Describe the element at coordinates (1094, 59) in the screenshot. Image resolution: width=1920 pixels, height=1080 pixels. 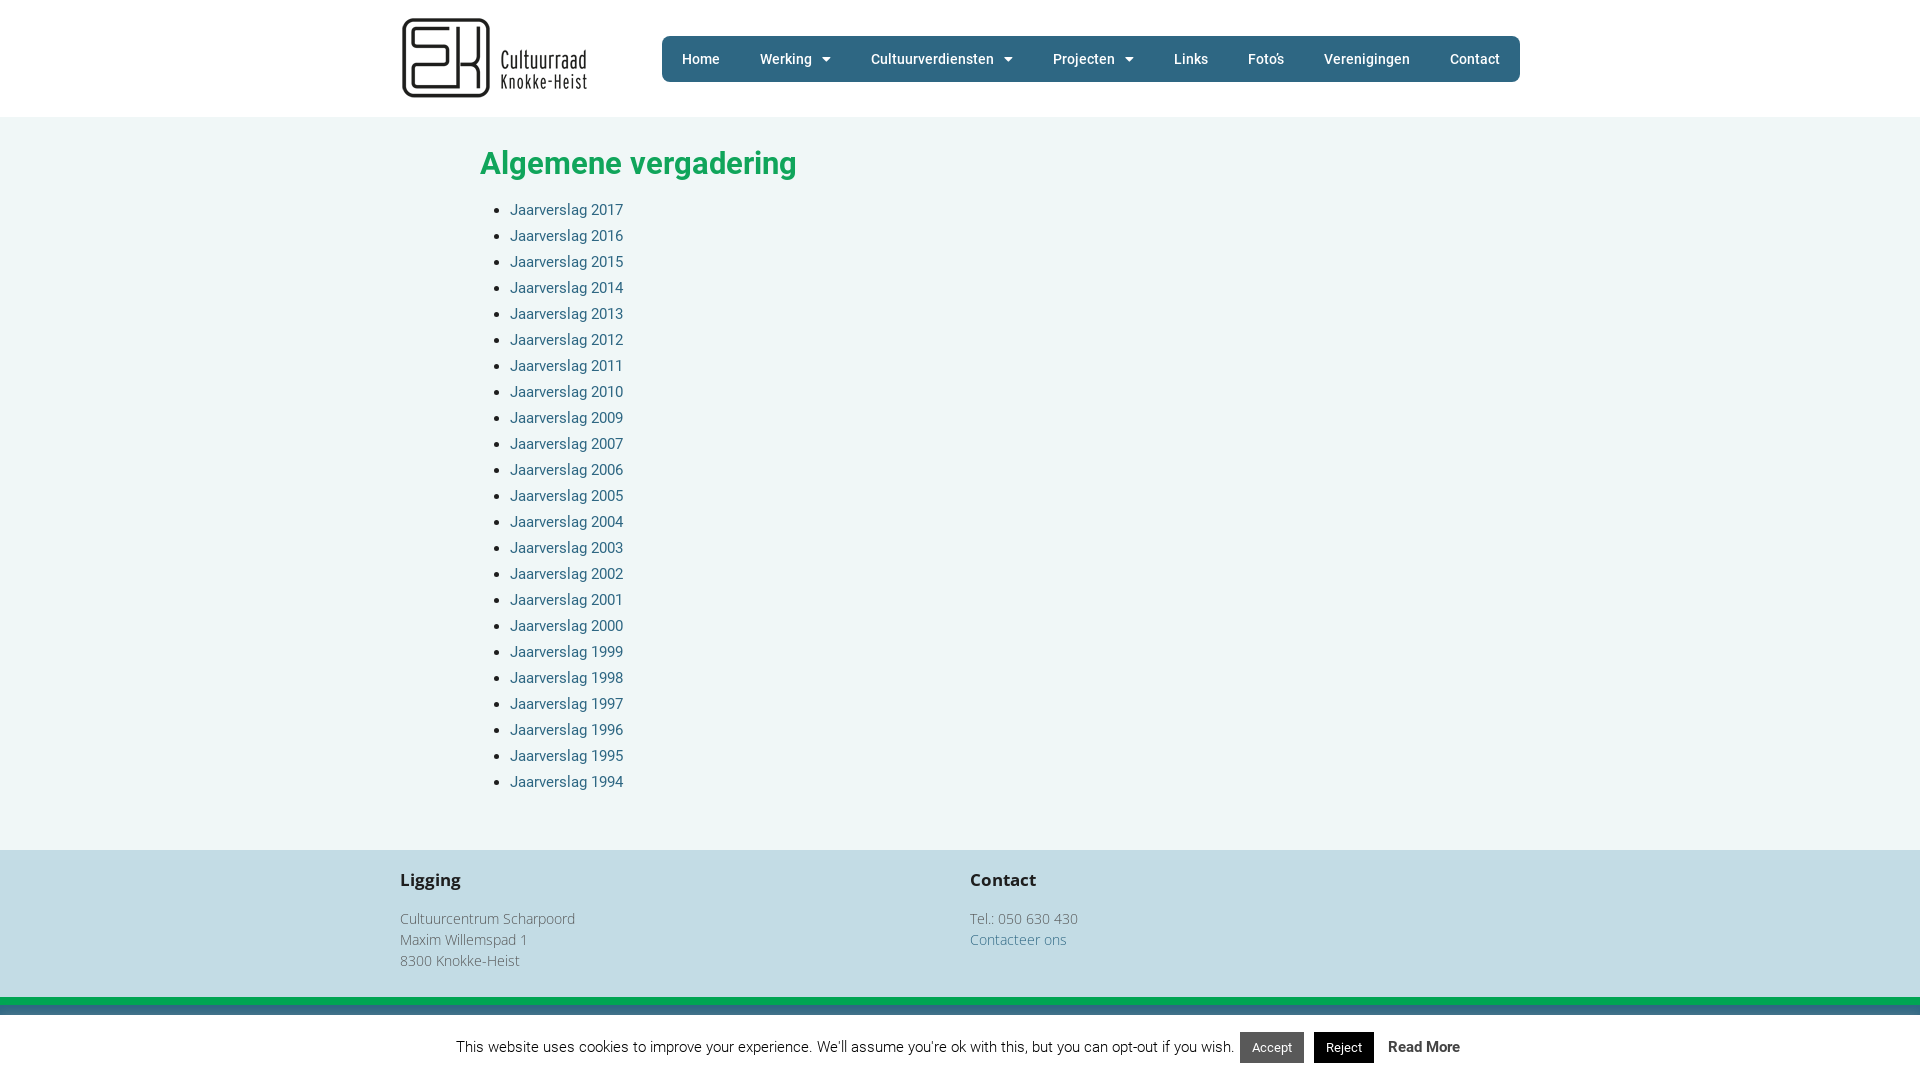
I see `Projecten` at that location.